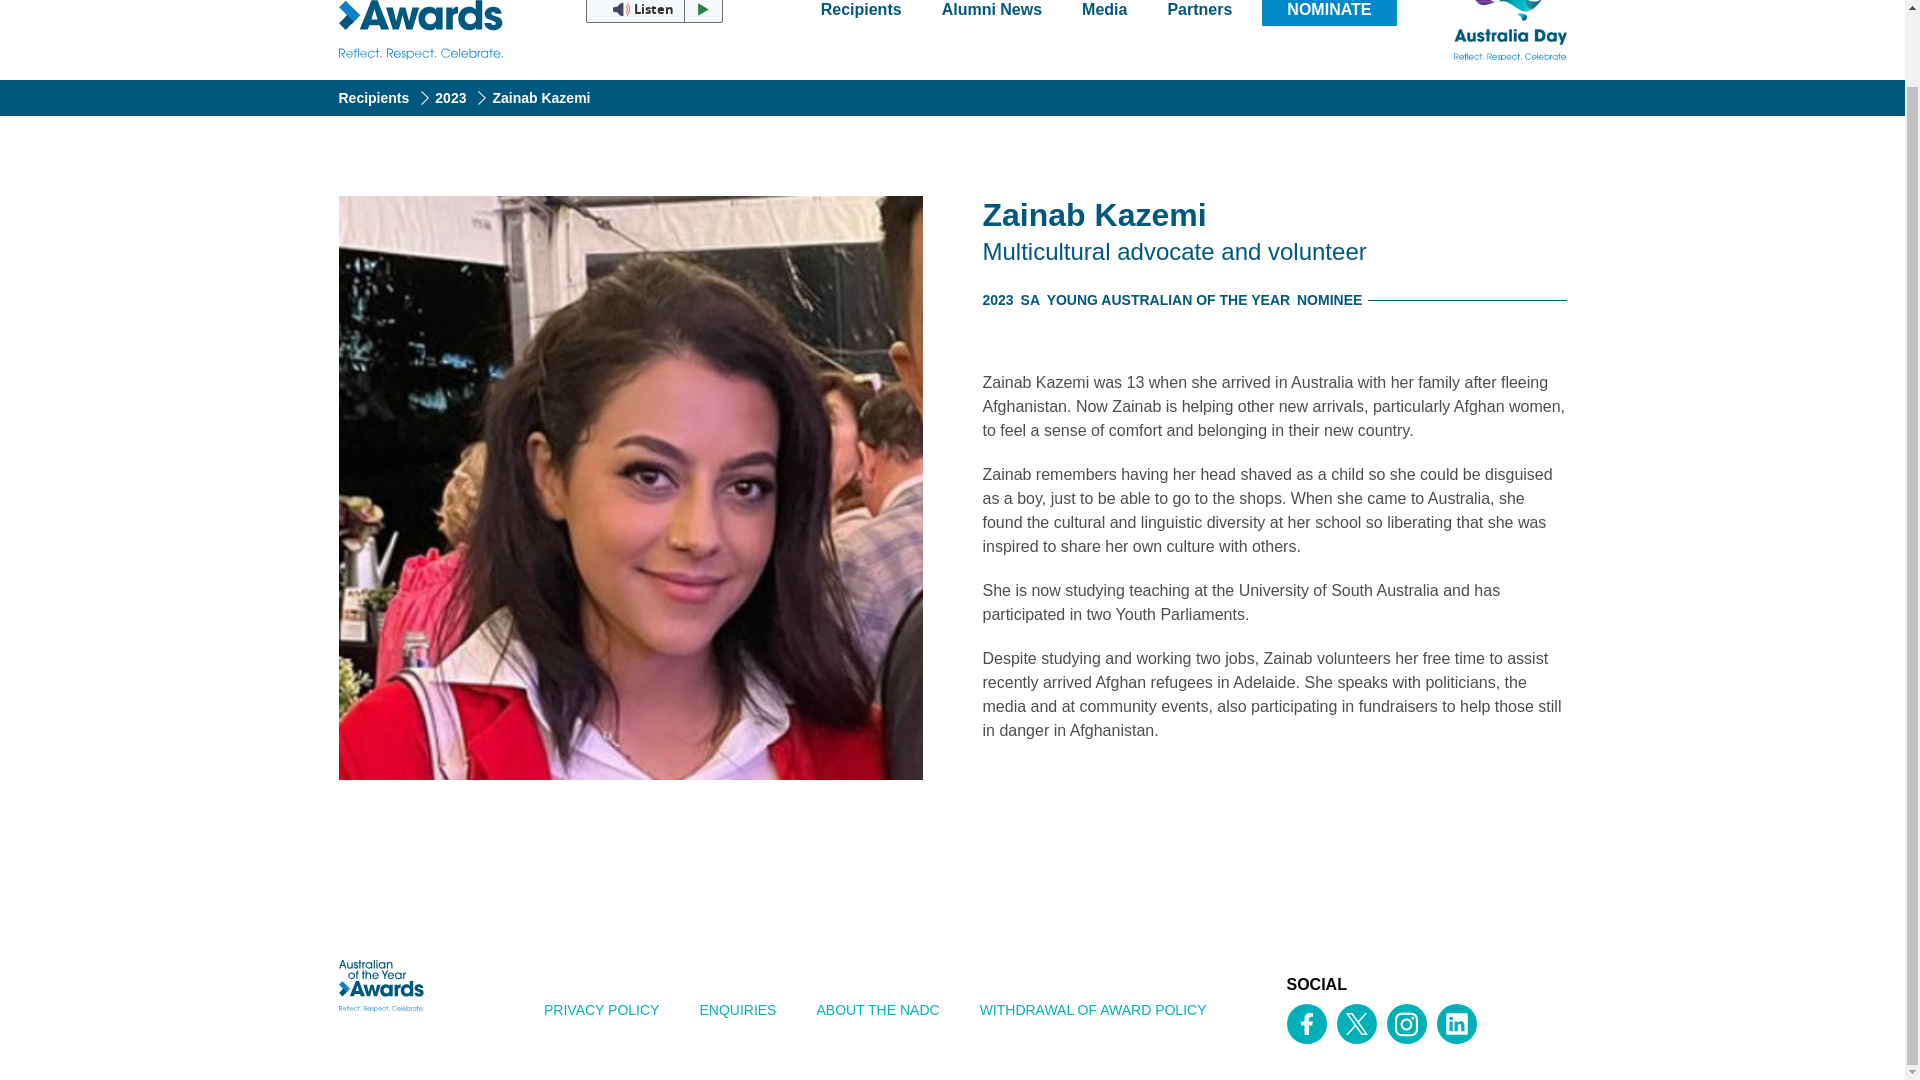 This screenshot has height=1080, width=1920. What do you see at coordinates (602, 1010) in the screenshot?
I see `PRIVACY POLICY` at bounding box center [602, 1010].